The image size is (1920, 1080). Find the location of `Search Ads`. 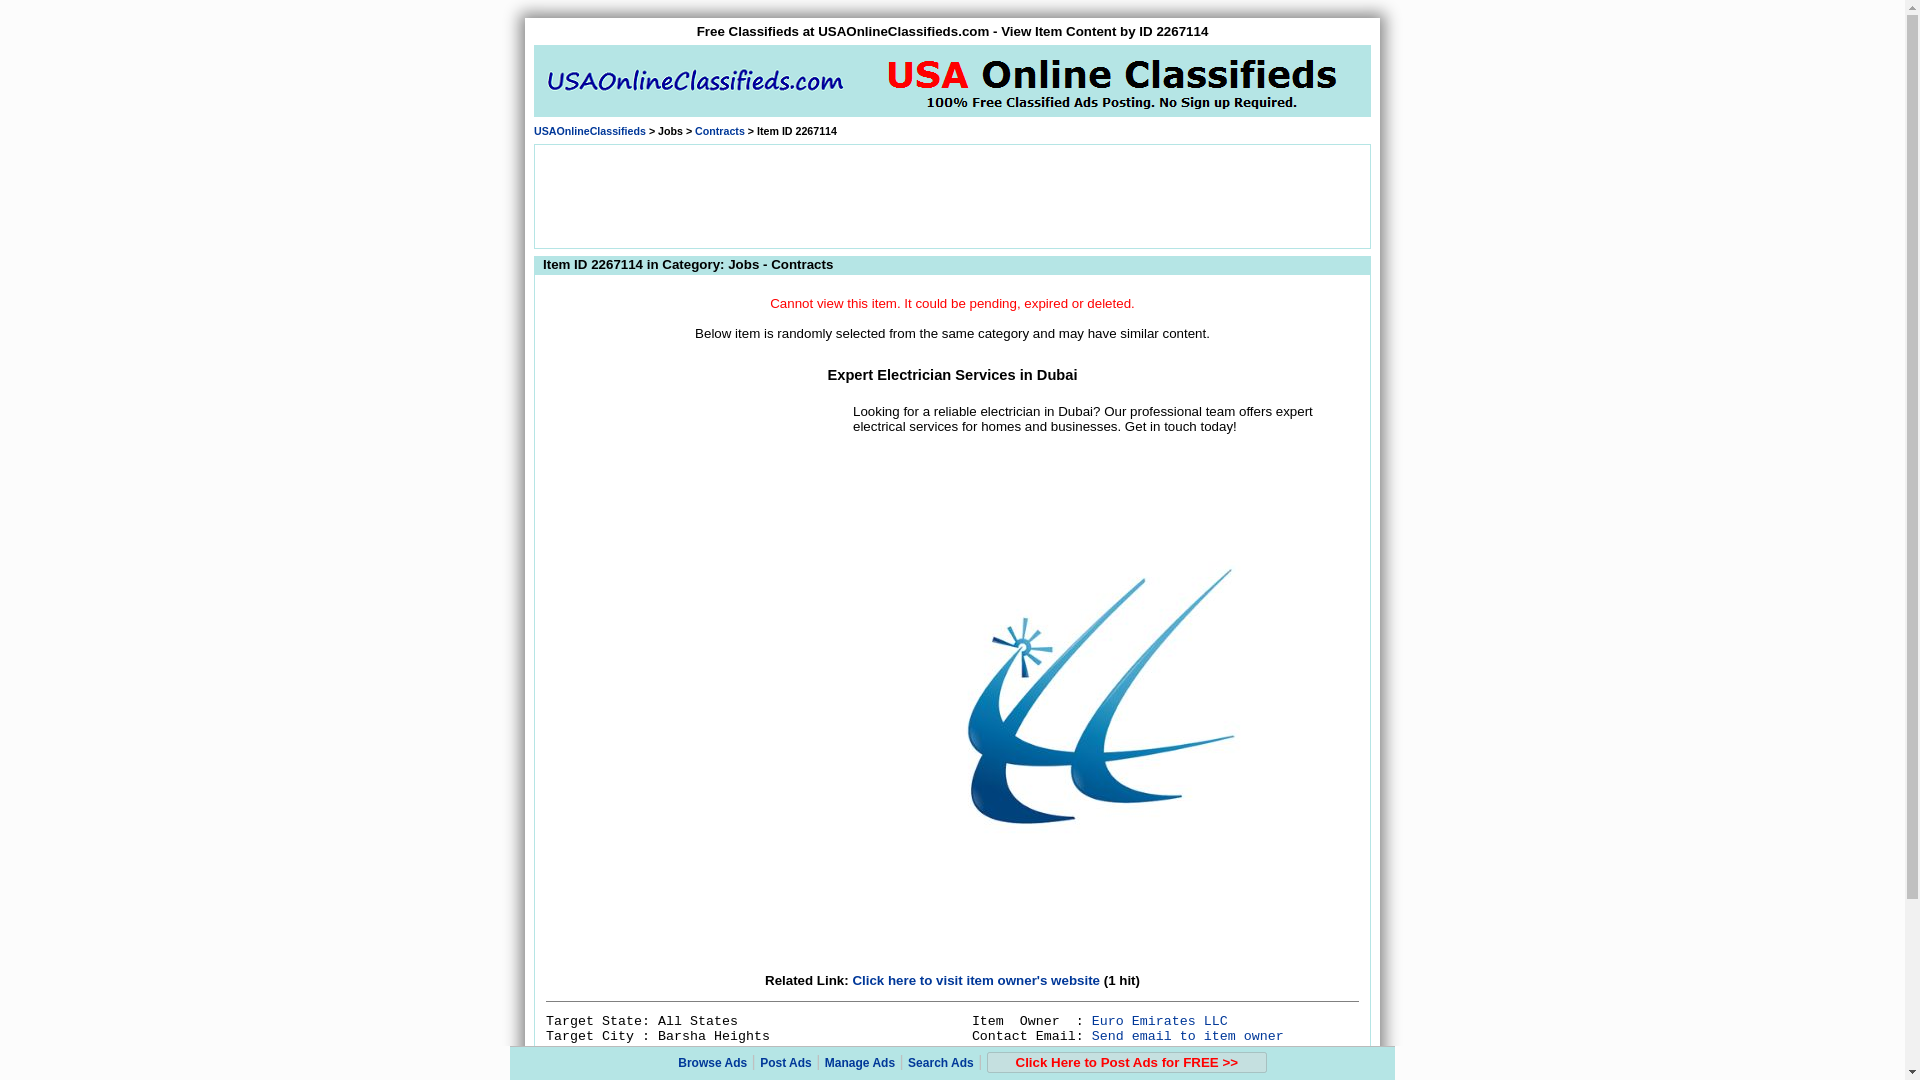

Search Ads is located at coordinates (940, 1063).